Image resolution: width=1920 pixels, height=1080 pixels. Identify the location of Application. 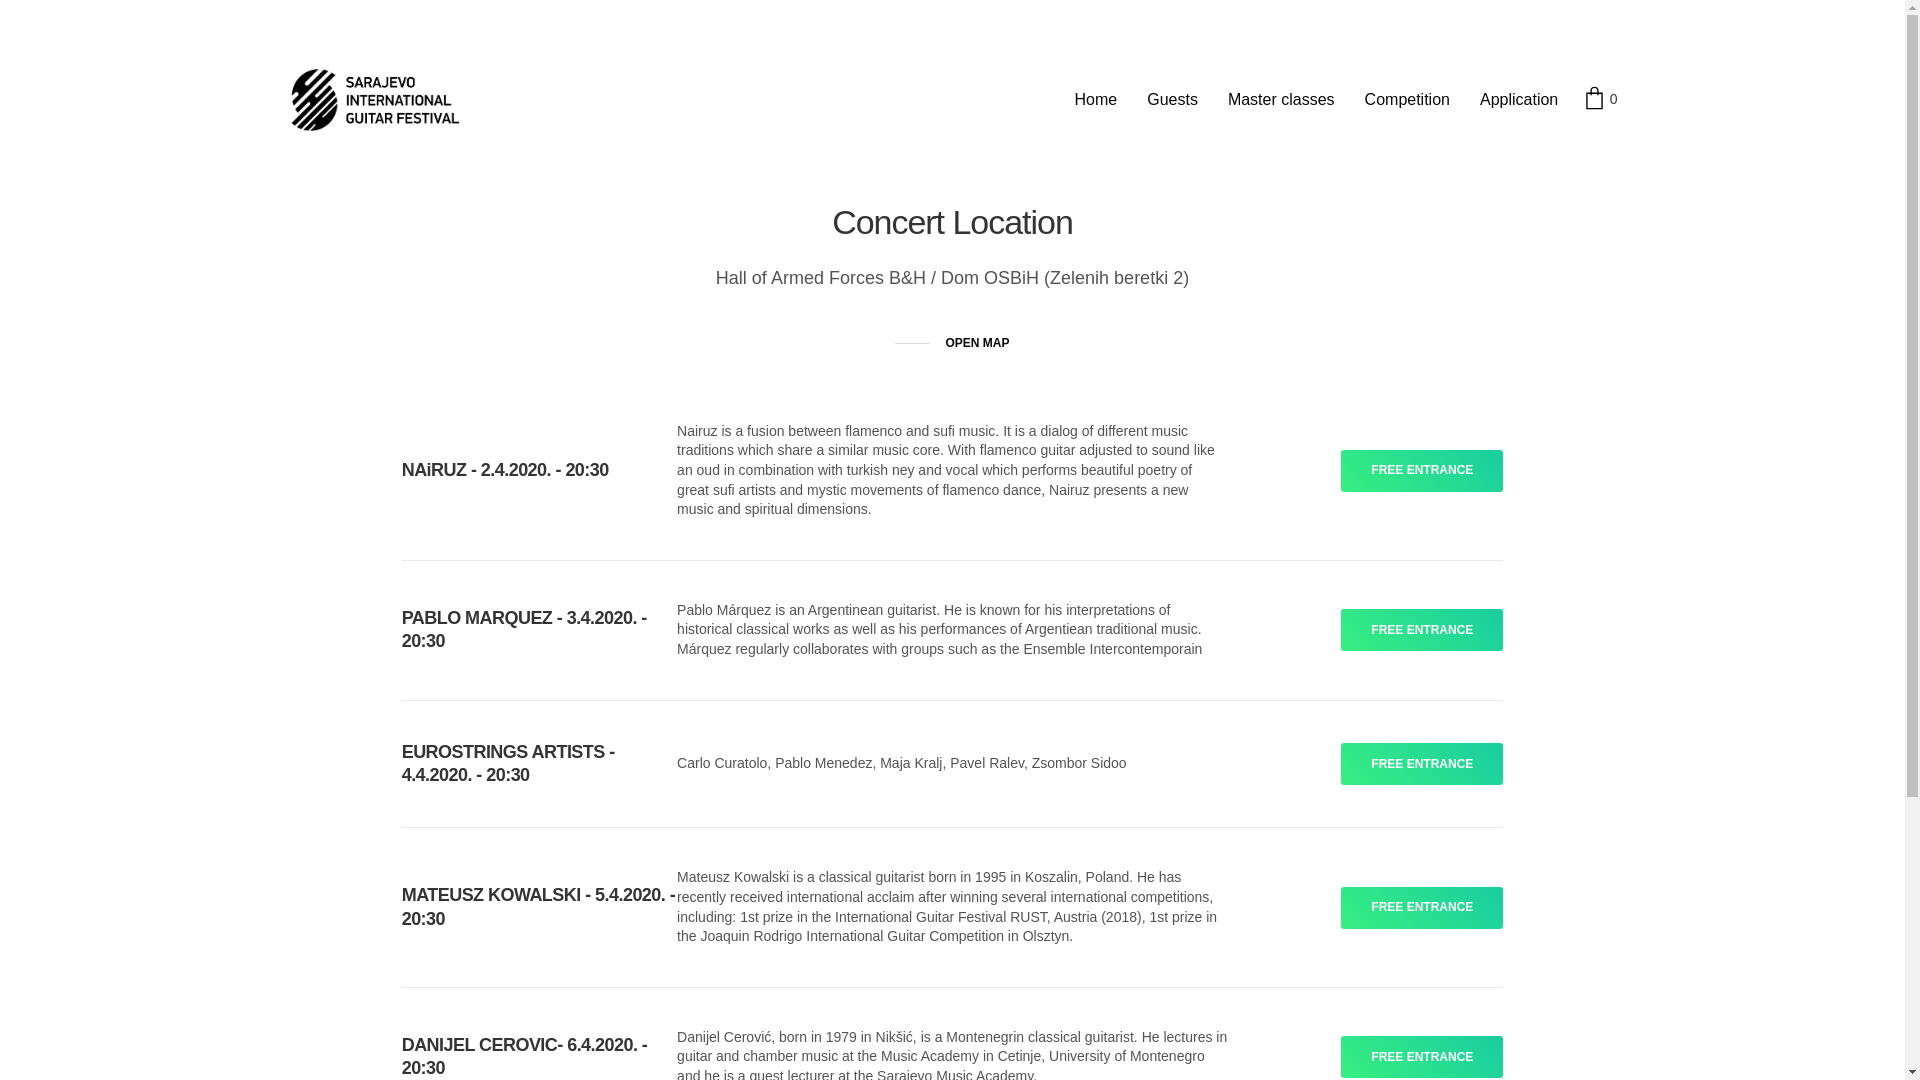
(1519, 100).